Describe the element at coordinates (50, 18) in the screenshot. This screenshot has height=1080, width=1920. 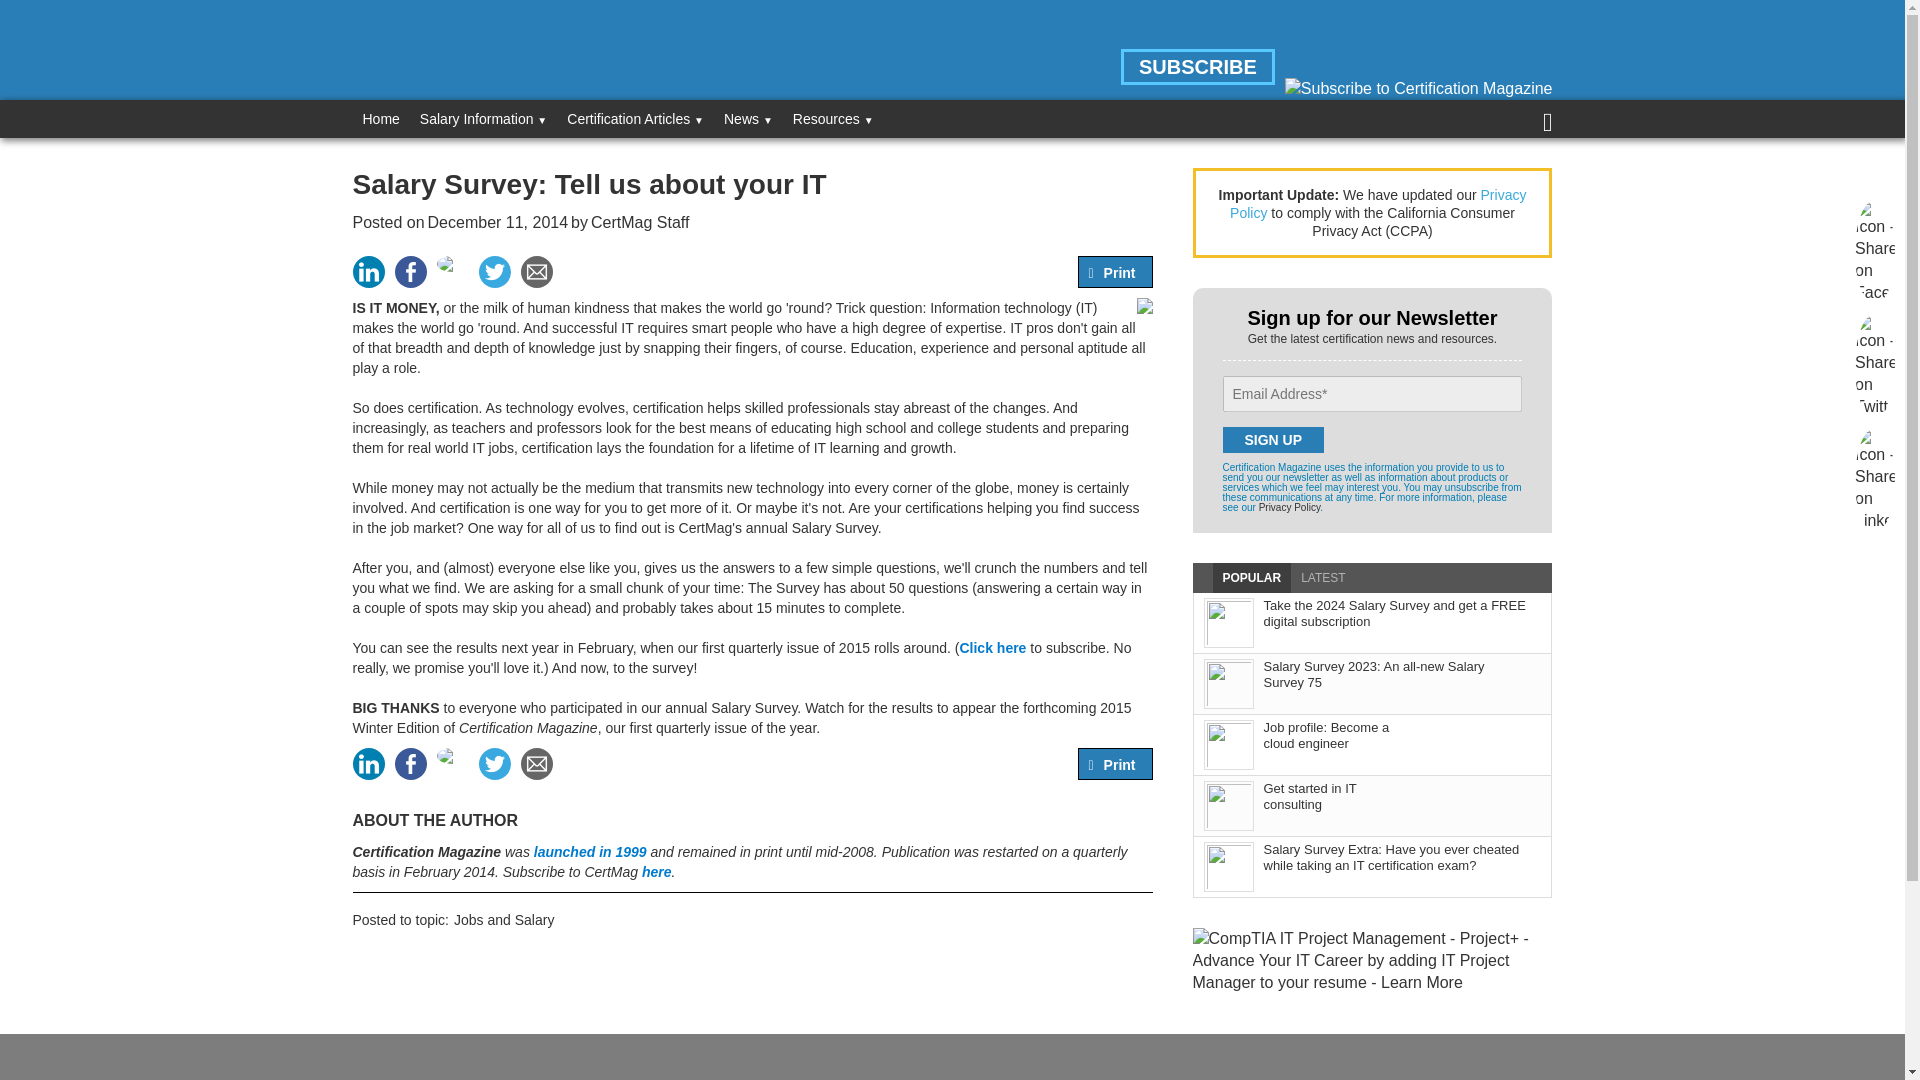
I see `Search` at that location.